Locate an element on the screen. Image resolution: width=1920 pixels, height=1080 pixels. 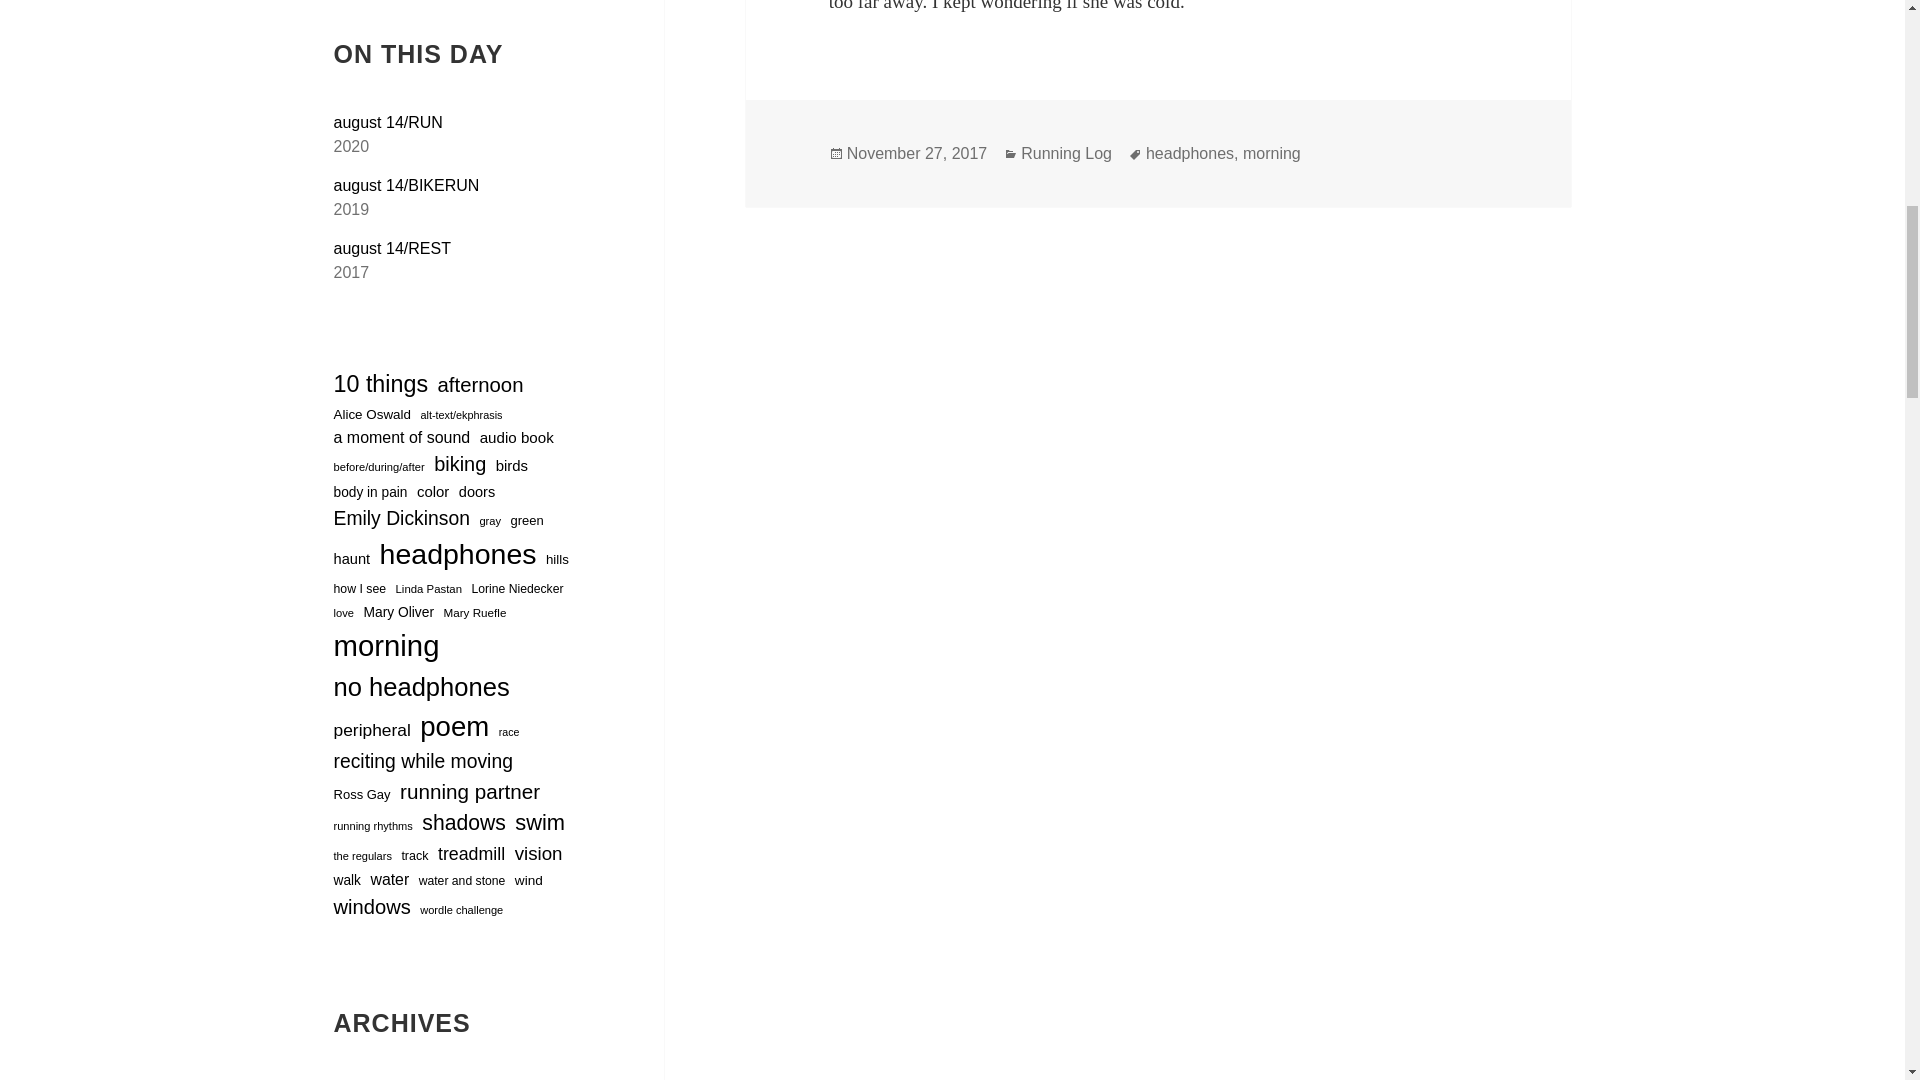
color is located at coordinates (432, 492).